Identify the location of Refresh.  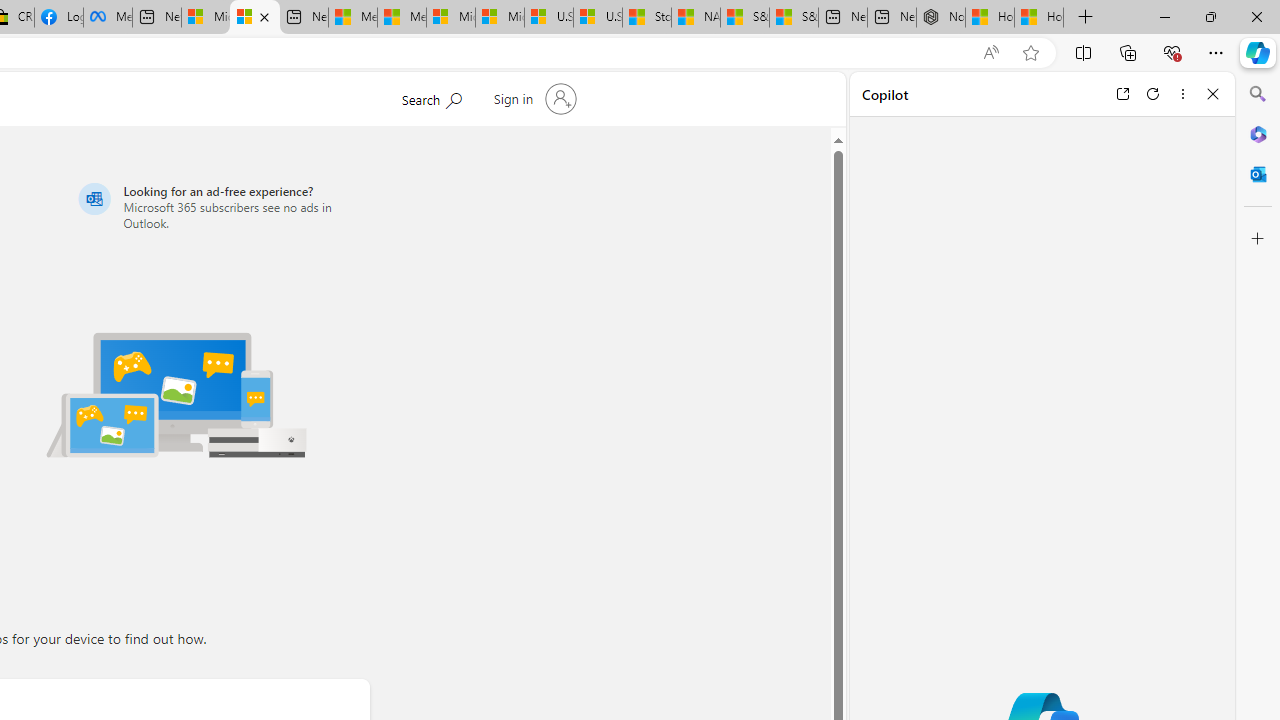
(1153, 94).